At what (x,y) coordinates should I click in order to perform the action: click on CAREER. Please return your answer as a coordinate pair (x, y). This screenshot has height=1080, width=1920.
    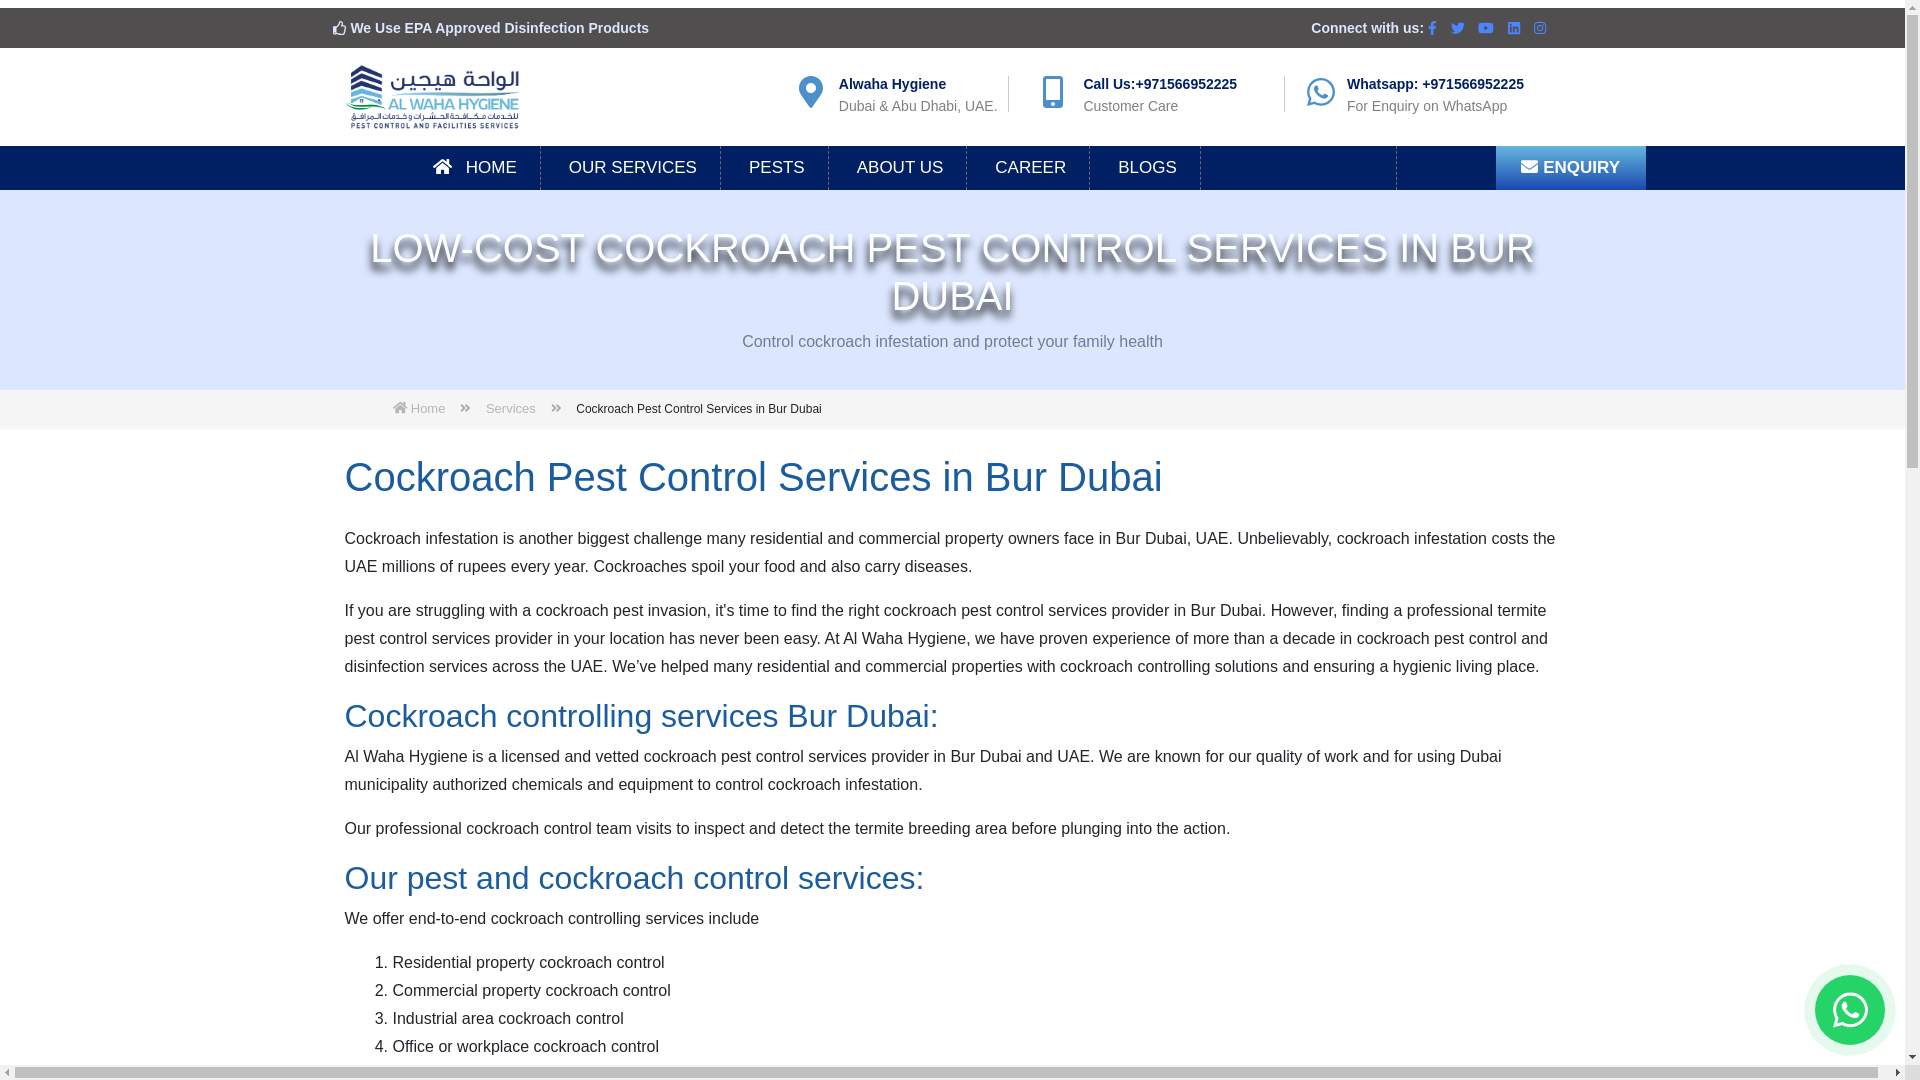
    Looking at the image, I should click on (1030, 168).